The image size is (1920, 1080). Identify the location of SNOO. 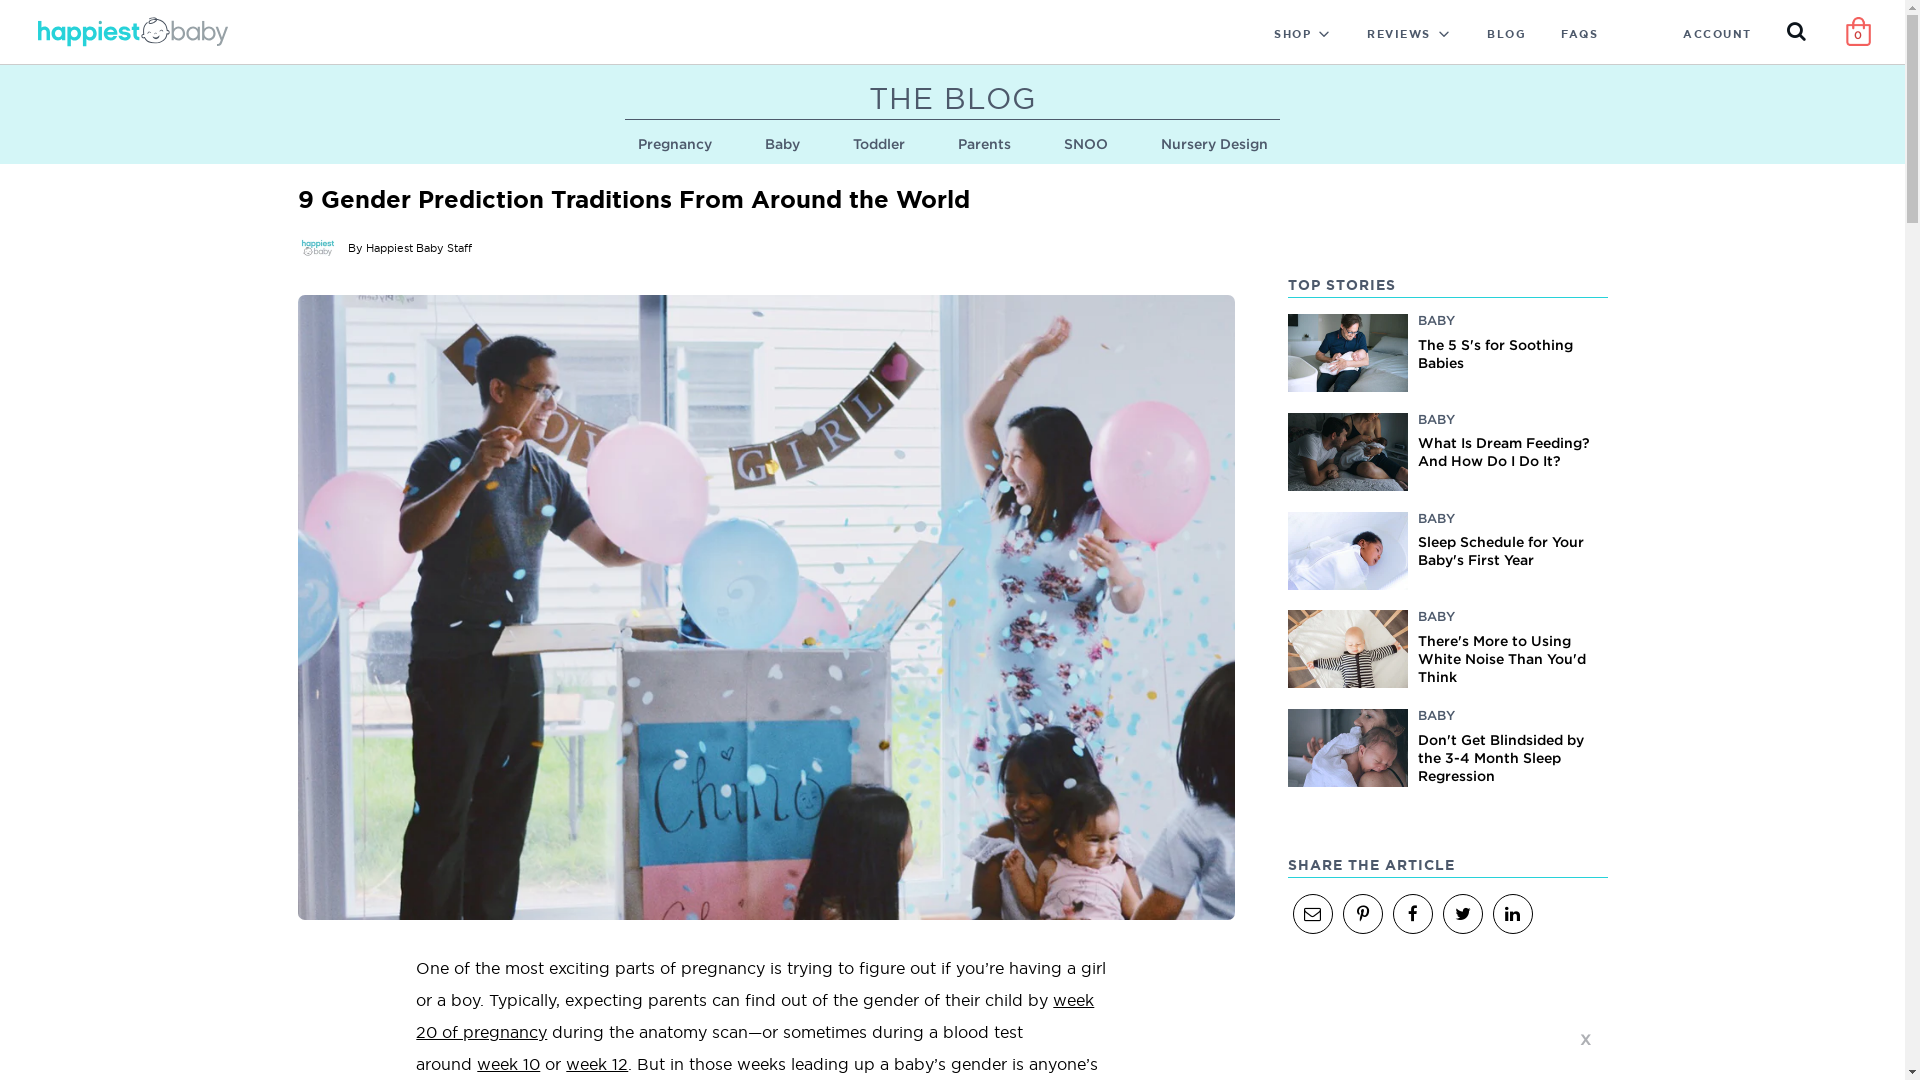
(1086, 144).